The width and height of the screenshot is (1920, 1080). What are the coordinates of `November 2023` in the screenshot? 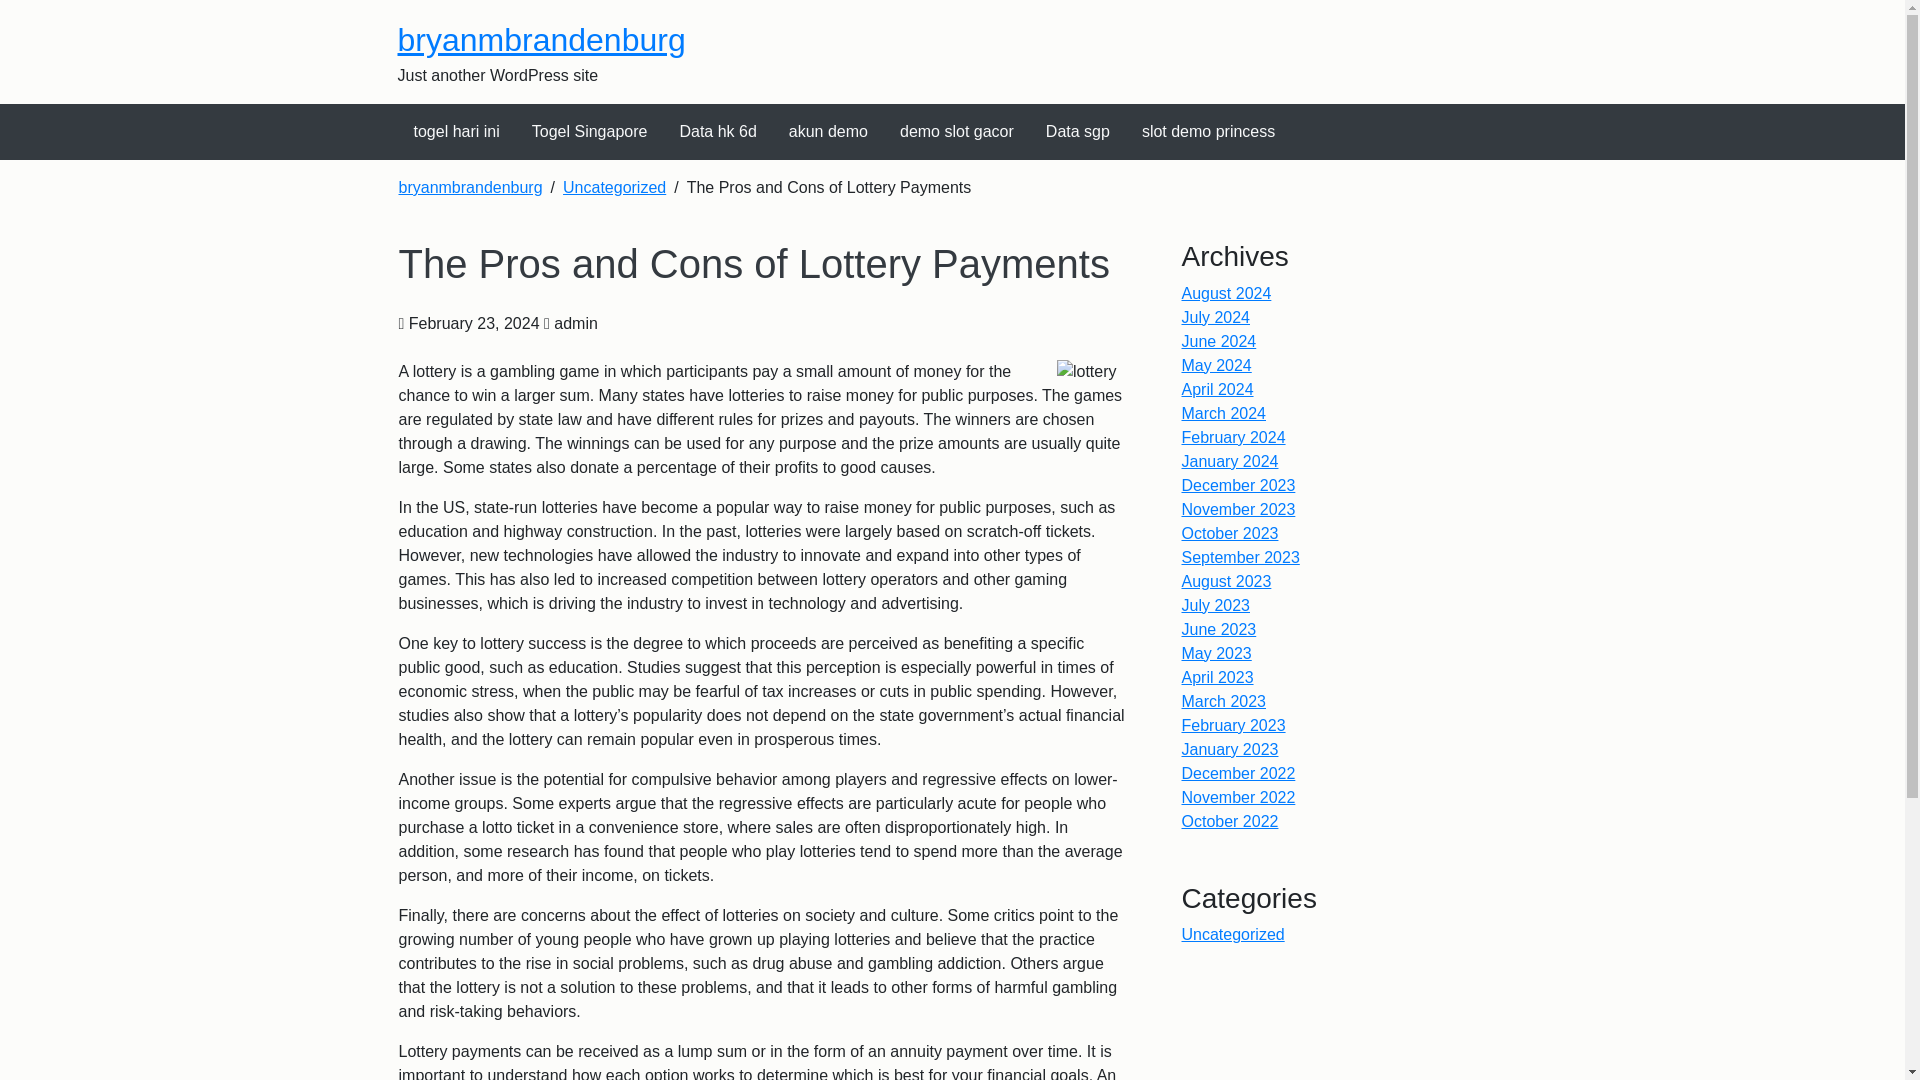 It's located at (1239, 510).